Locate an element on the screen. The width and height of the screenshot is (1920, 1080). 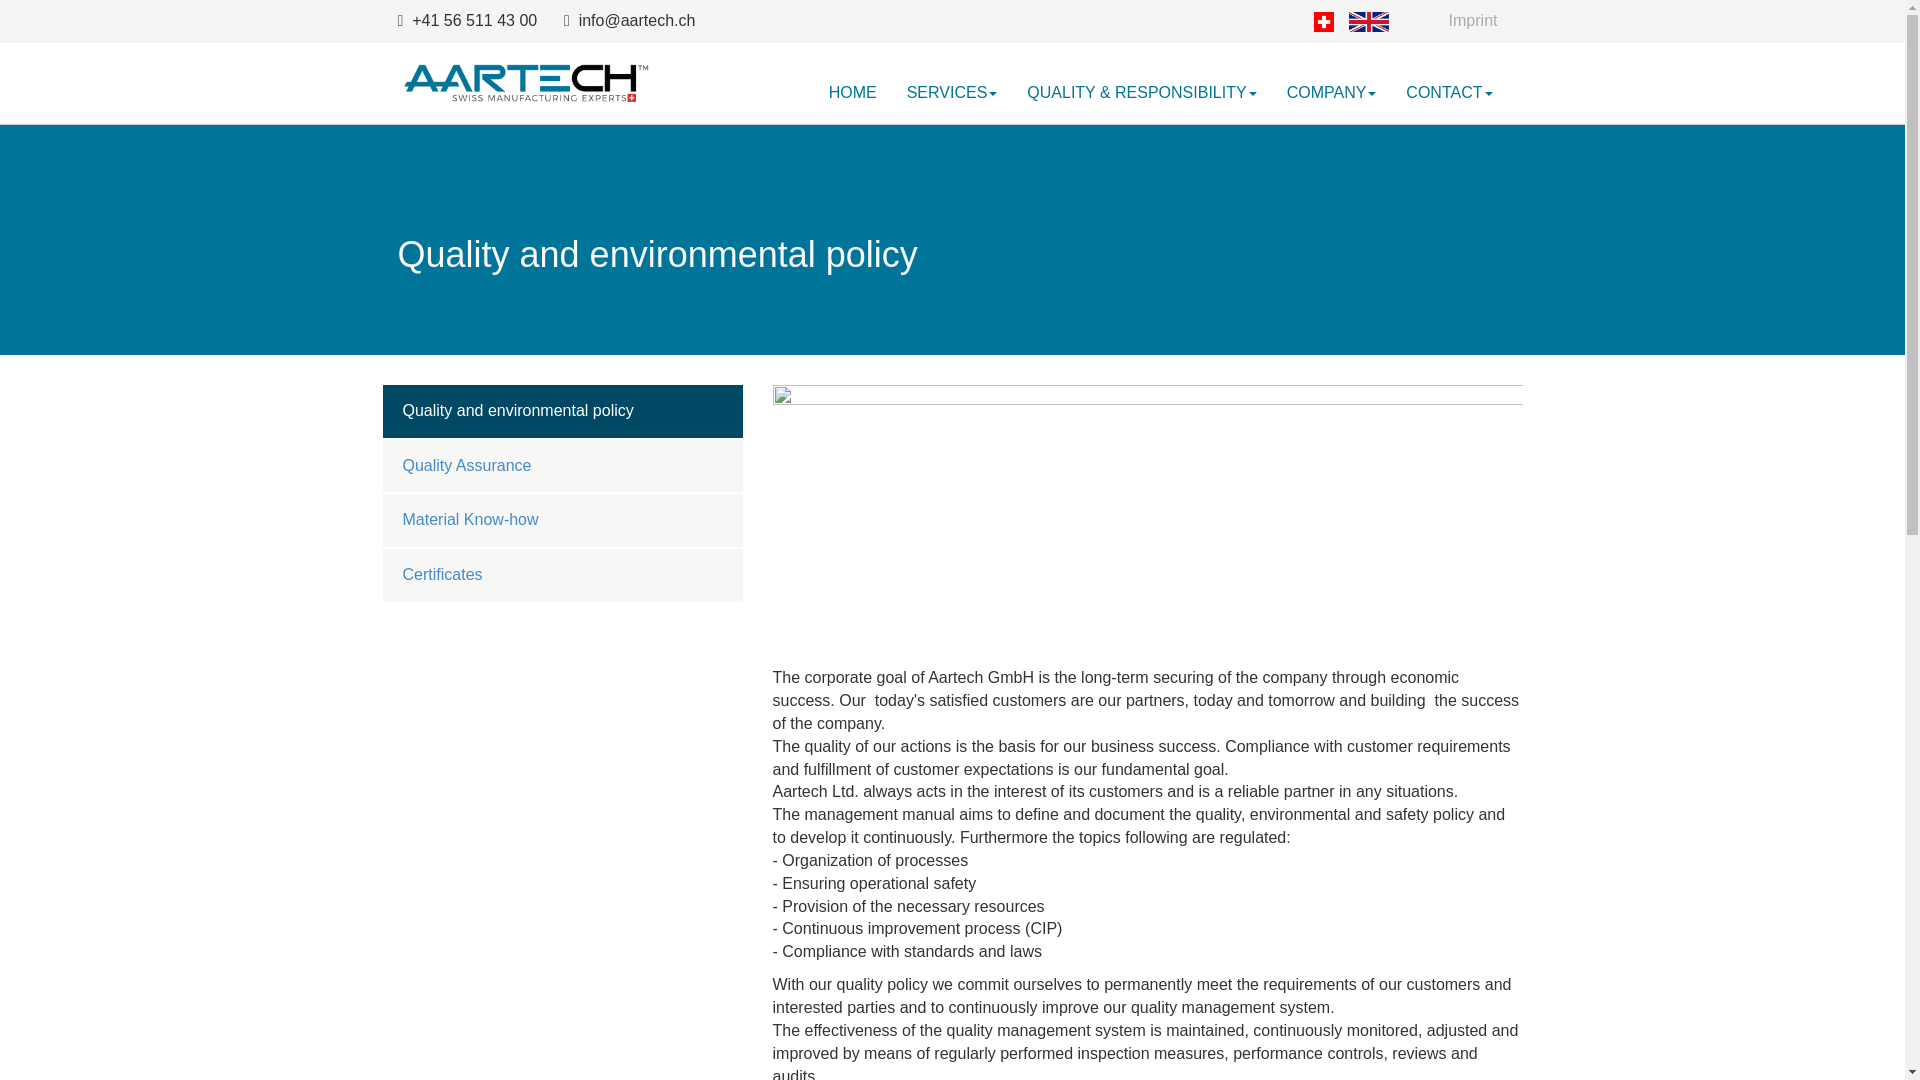
HOME is located at coordinates (853, 94).